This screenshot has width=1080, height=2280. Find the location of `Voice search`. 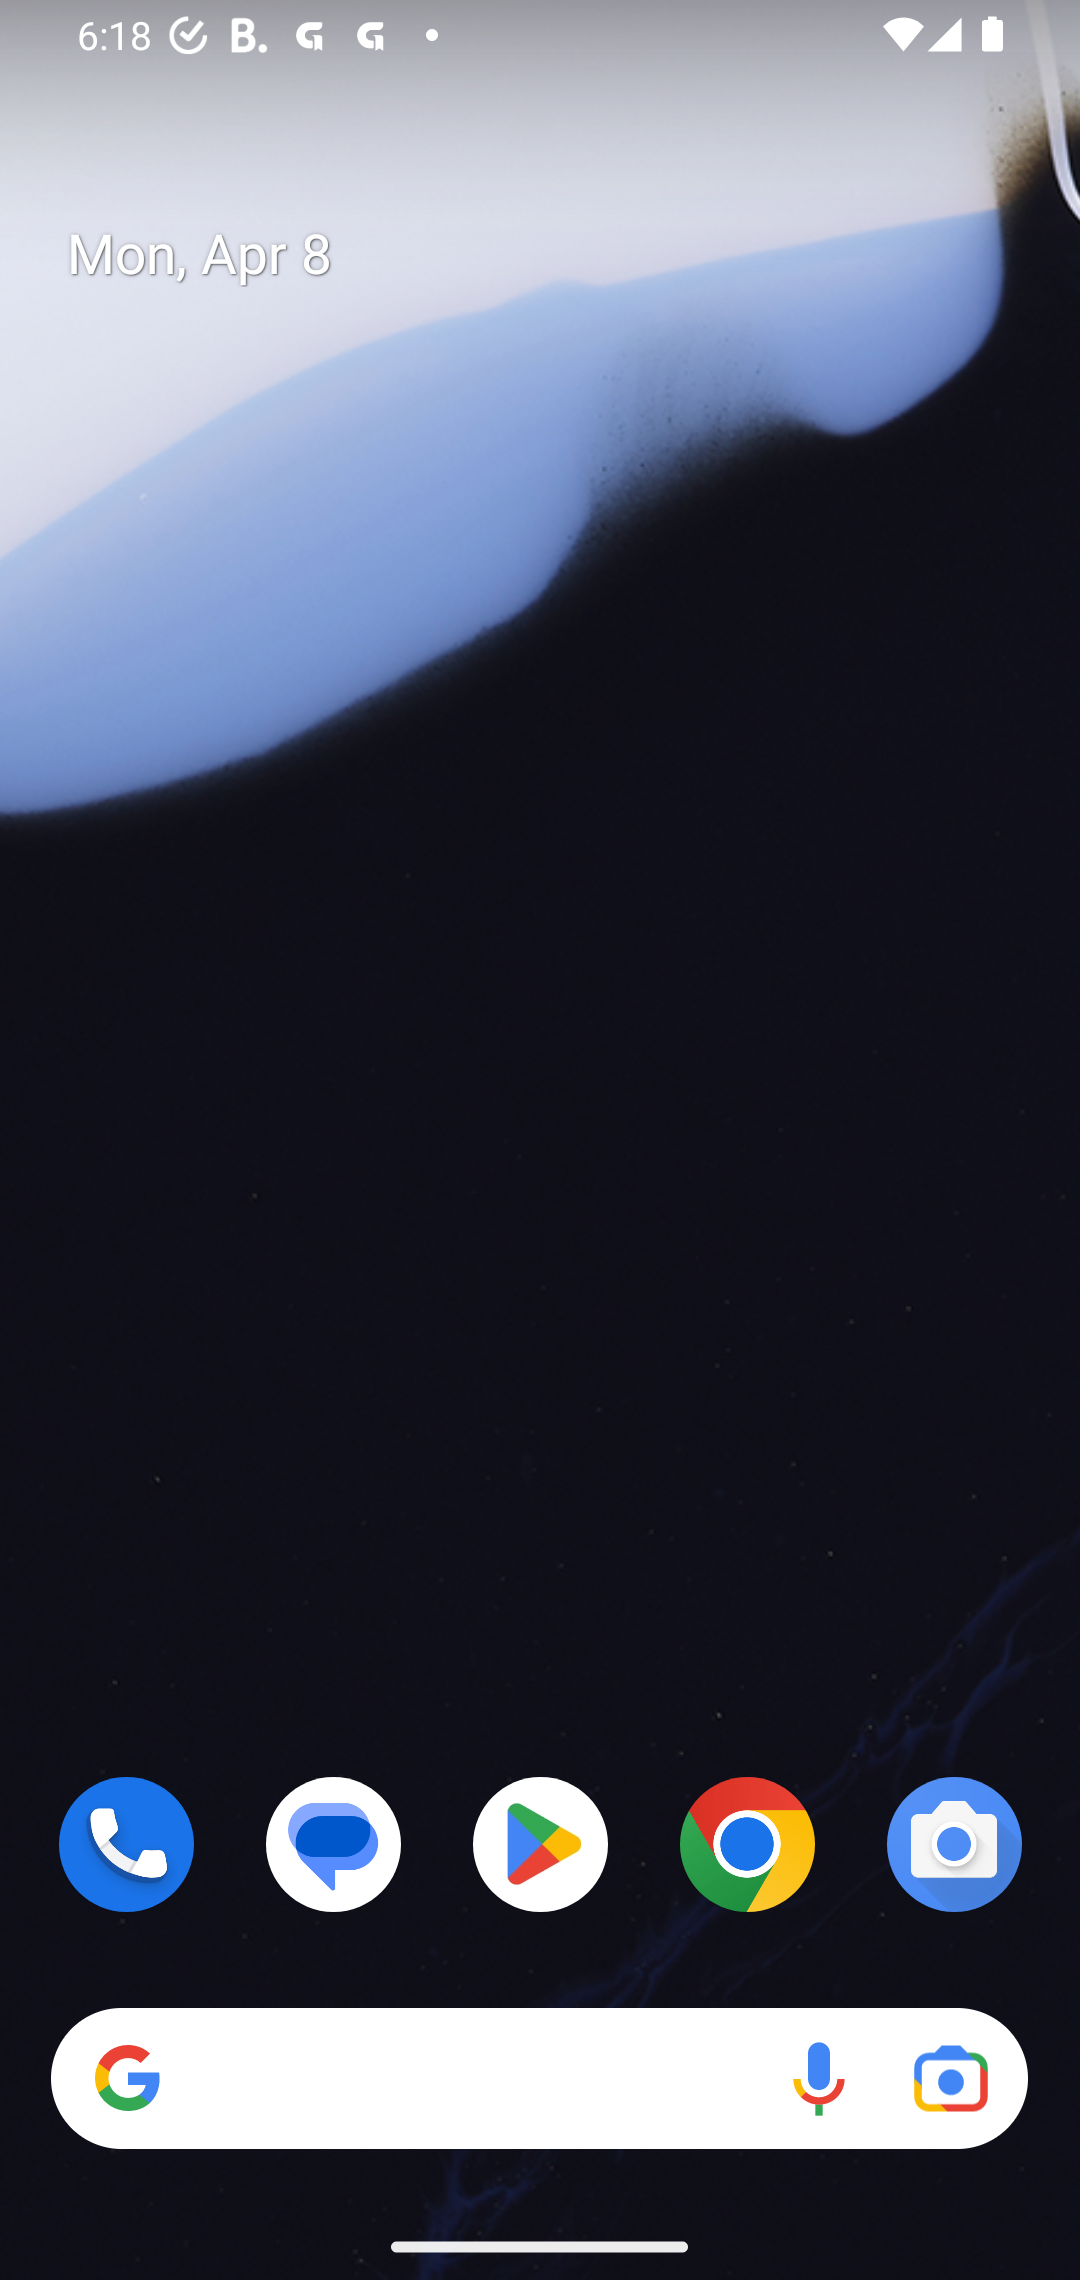

Voice search is located at coordinates (818, 2079).